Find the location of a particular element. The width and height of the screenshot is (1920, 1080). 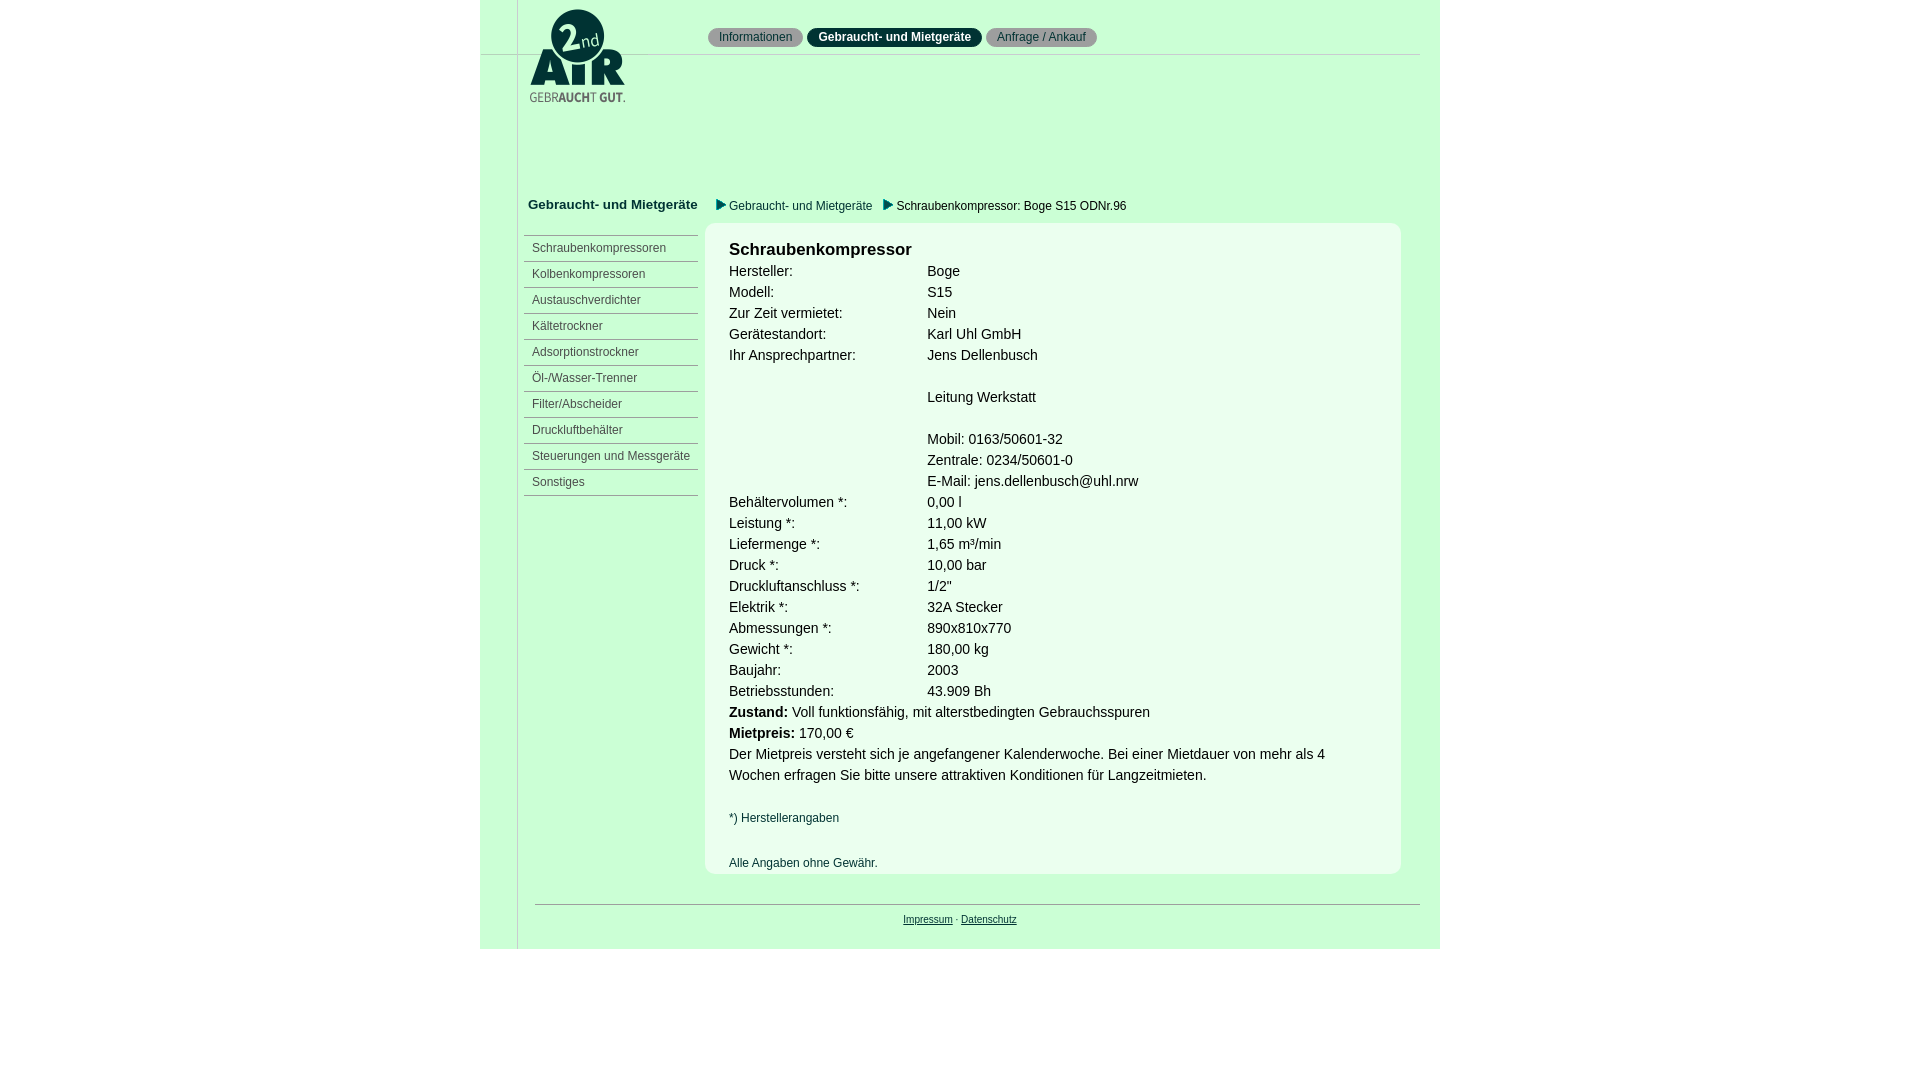

Schraubenkompressoren is located at coordinates (599, 248).